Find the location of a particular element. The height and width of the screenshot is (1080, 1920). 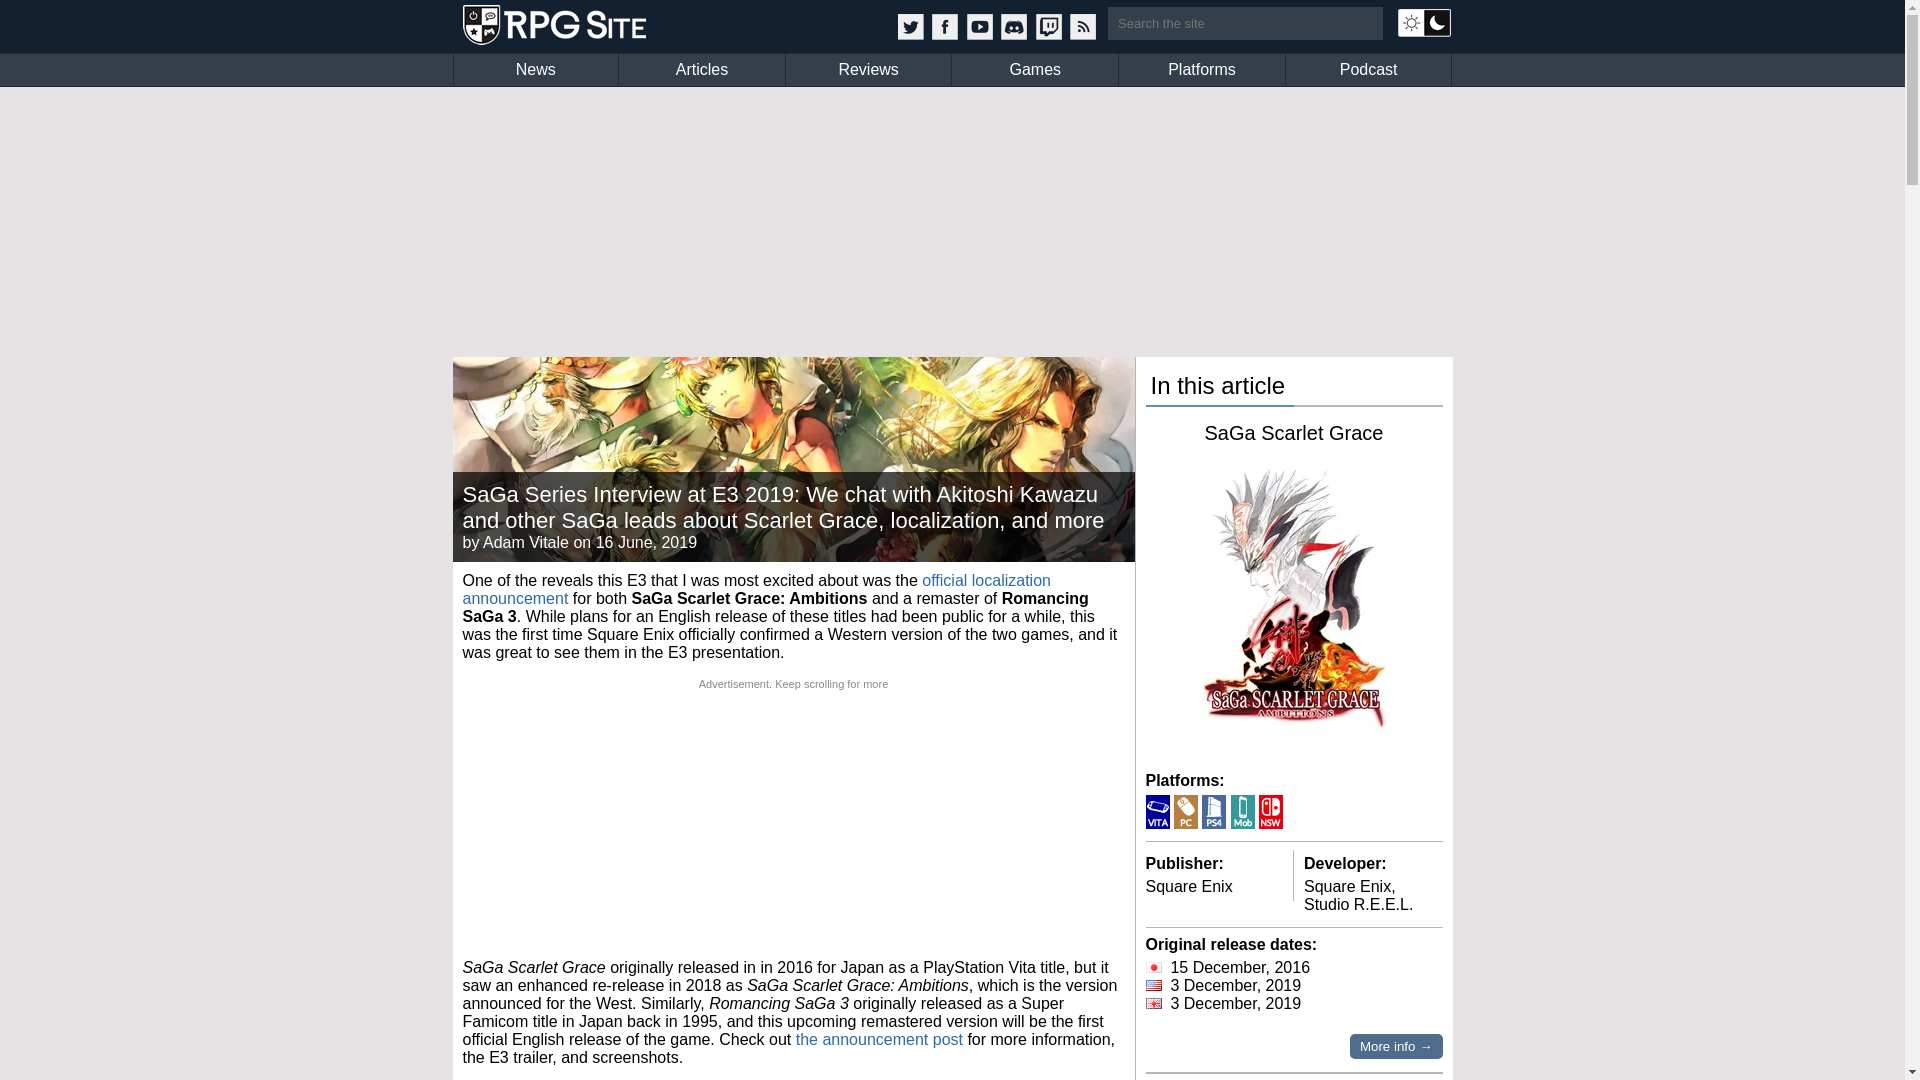

the announcement post is located at coordinates (880, 1039).